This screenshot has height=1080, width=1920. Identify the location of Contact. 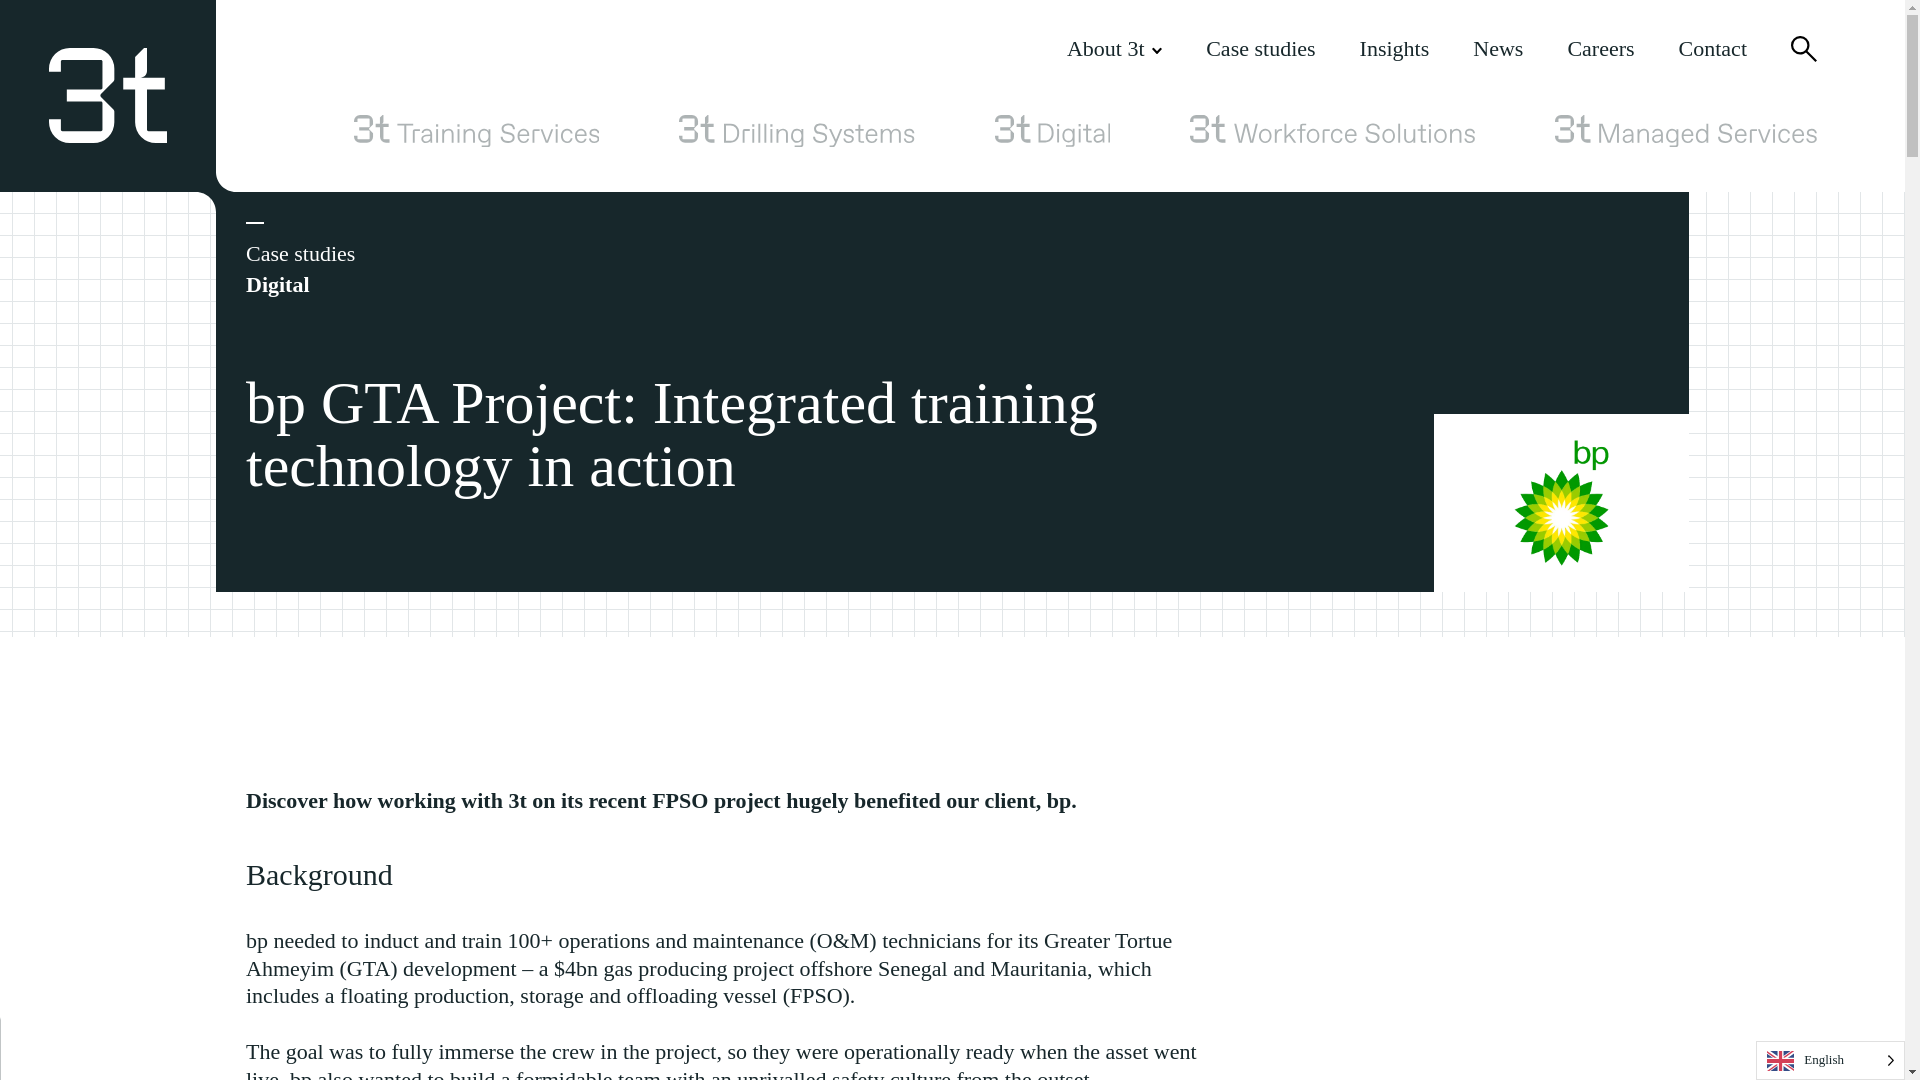
(1712, 48).